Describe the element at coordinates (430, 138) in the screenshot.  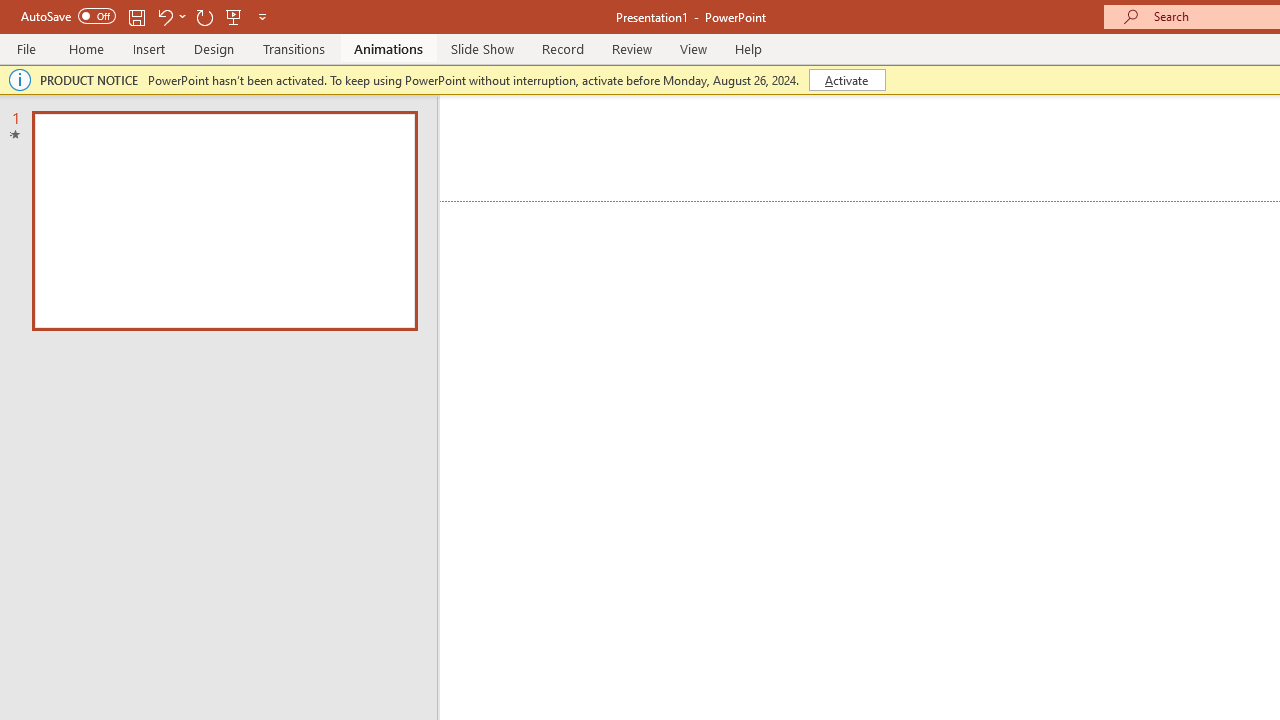
I see `Grow Font` at that location.